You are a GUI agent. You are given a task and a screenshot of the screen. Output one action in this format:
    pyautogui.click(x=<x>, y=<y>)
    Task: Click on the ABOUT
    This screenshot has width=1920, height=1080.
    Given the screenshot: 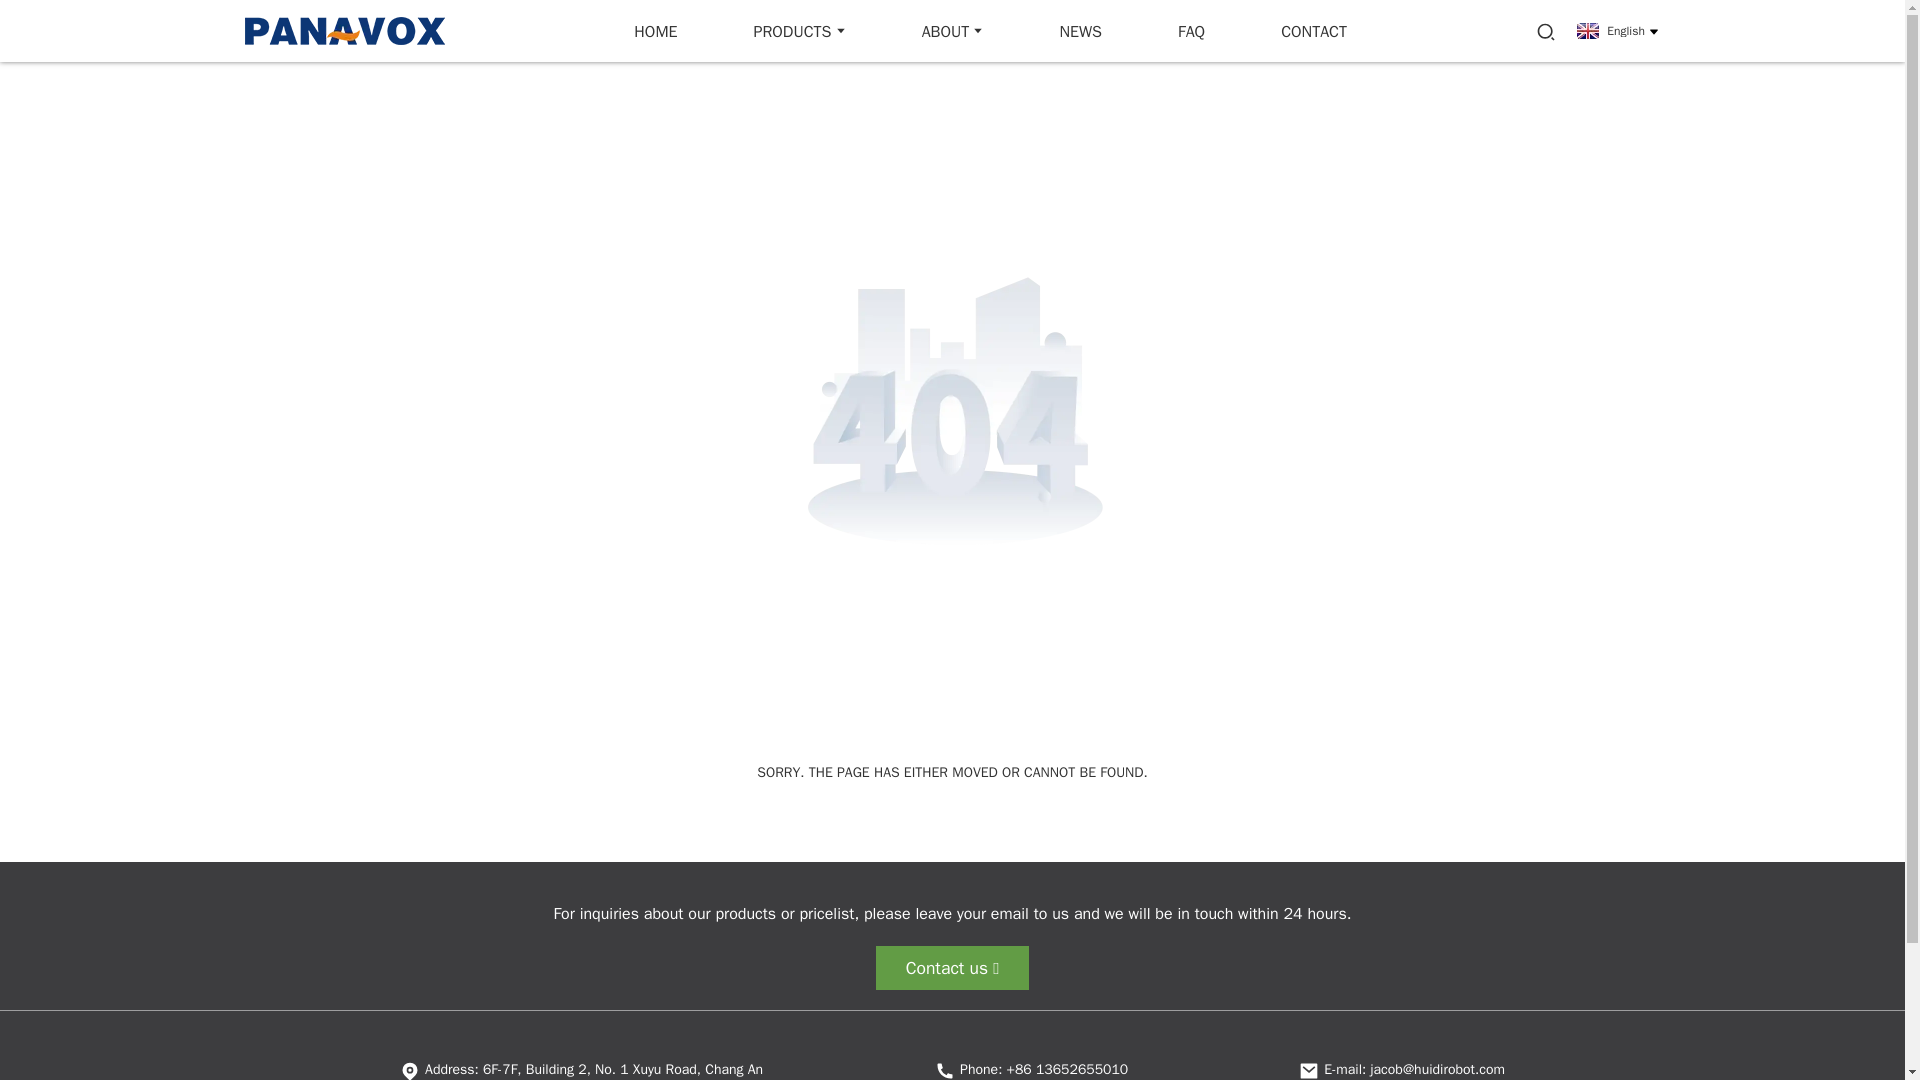 What is the action you would take?
    pyautogui.click(x=953, y=30)
    